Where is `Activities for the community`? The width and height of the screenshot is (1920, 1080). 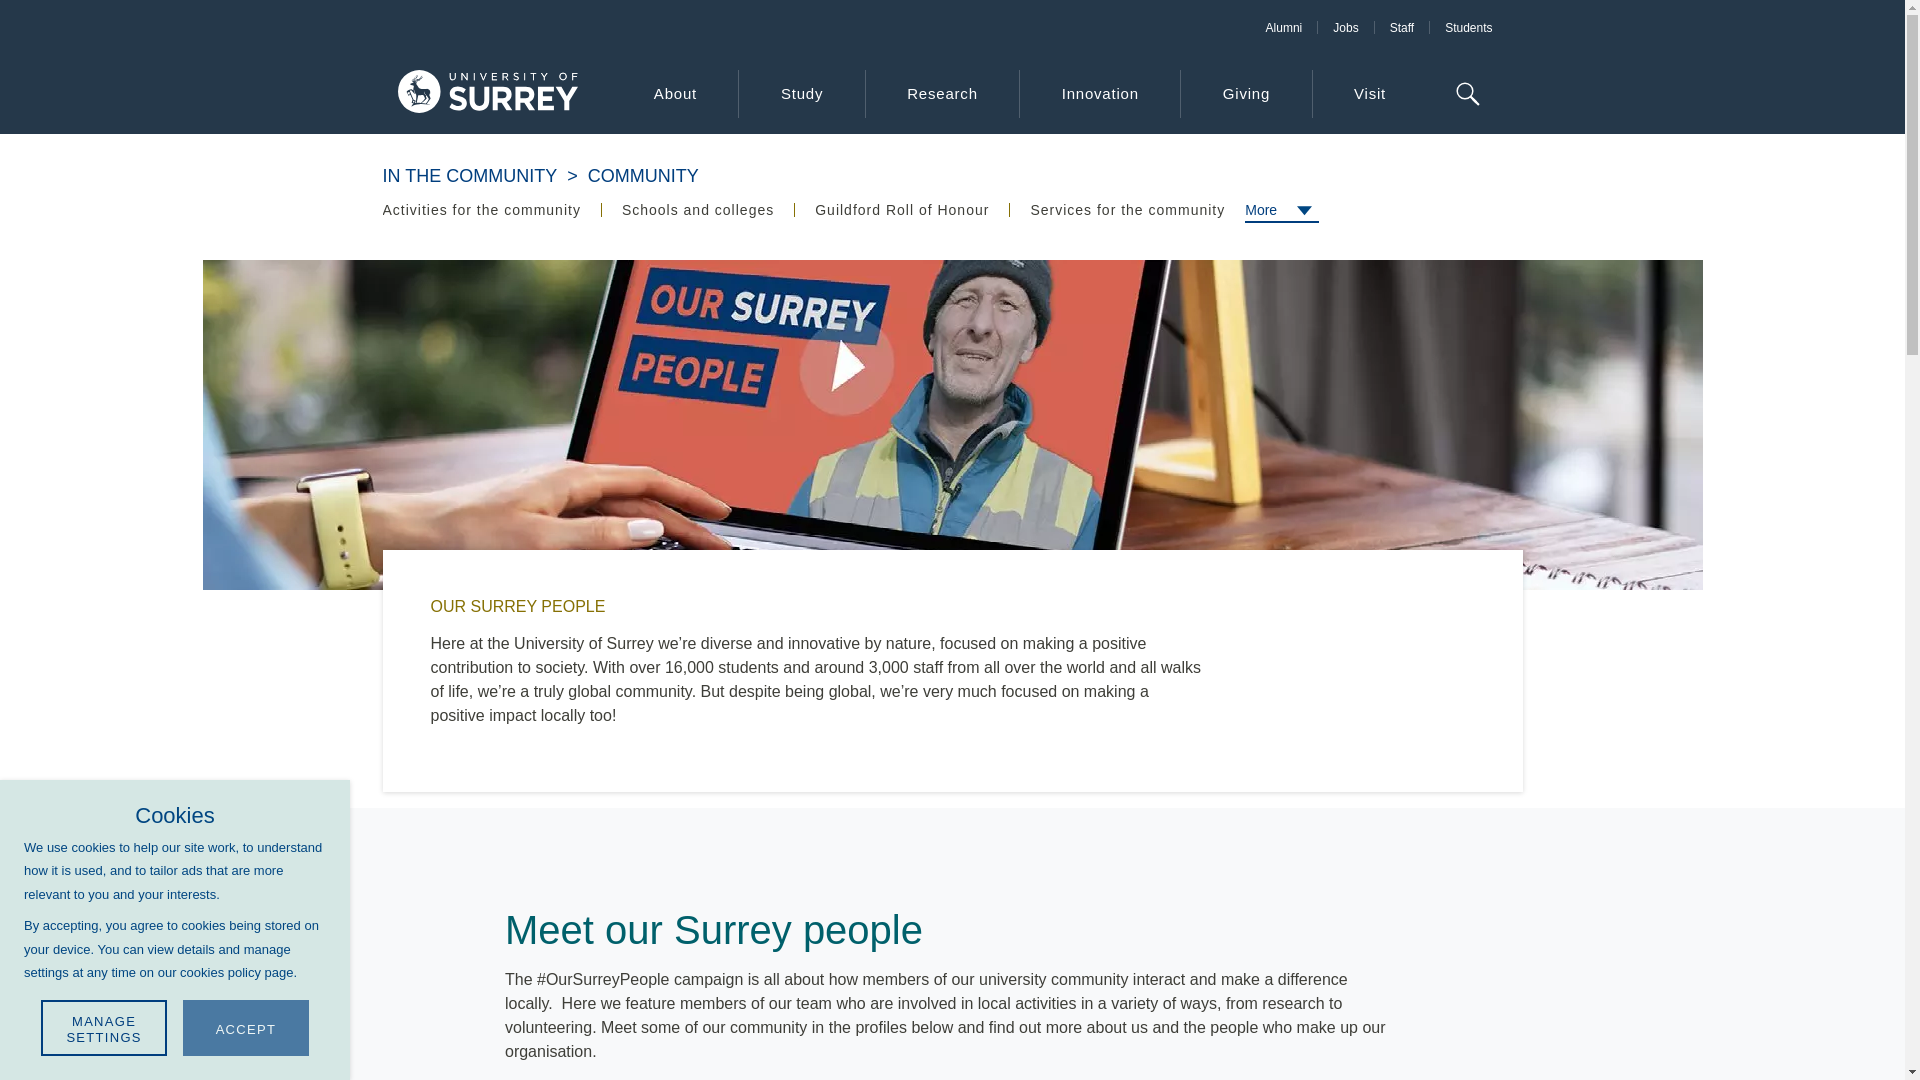 Activities for the community is located at coordinates (491, 210).